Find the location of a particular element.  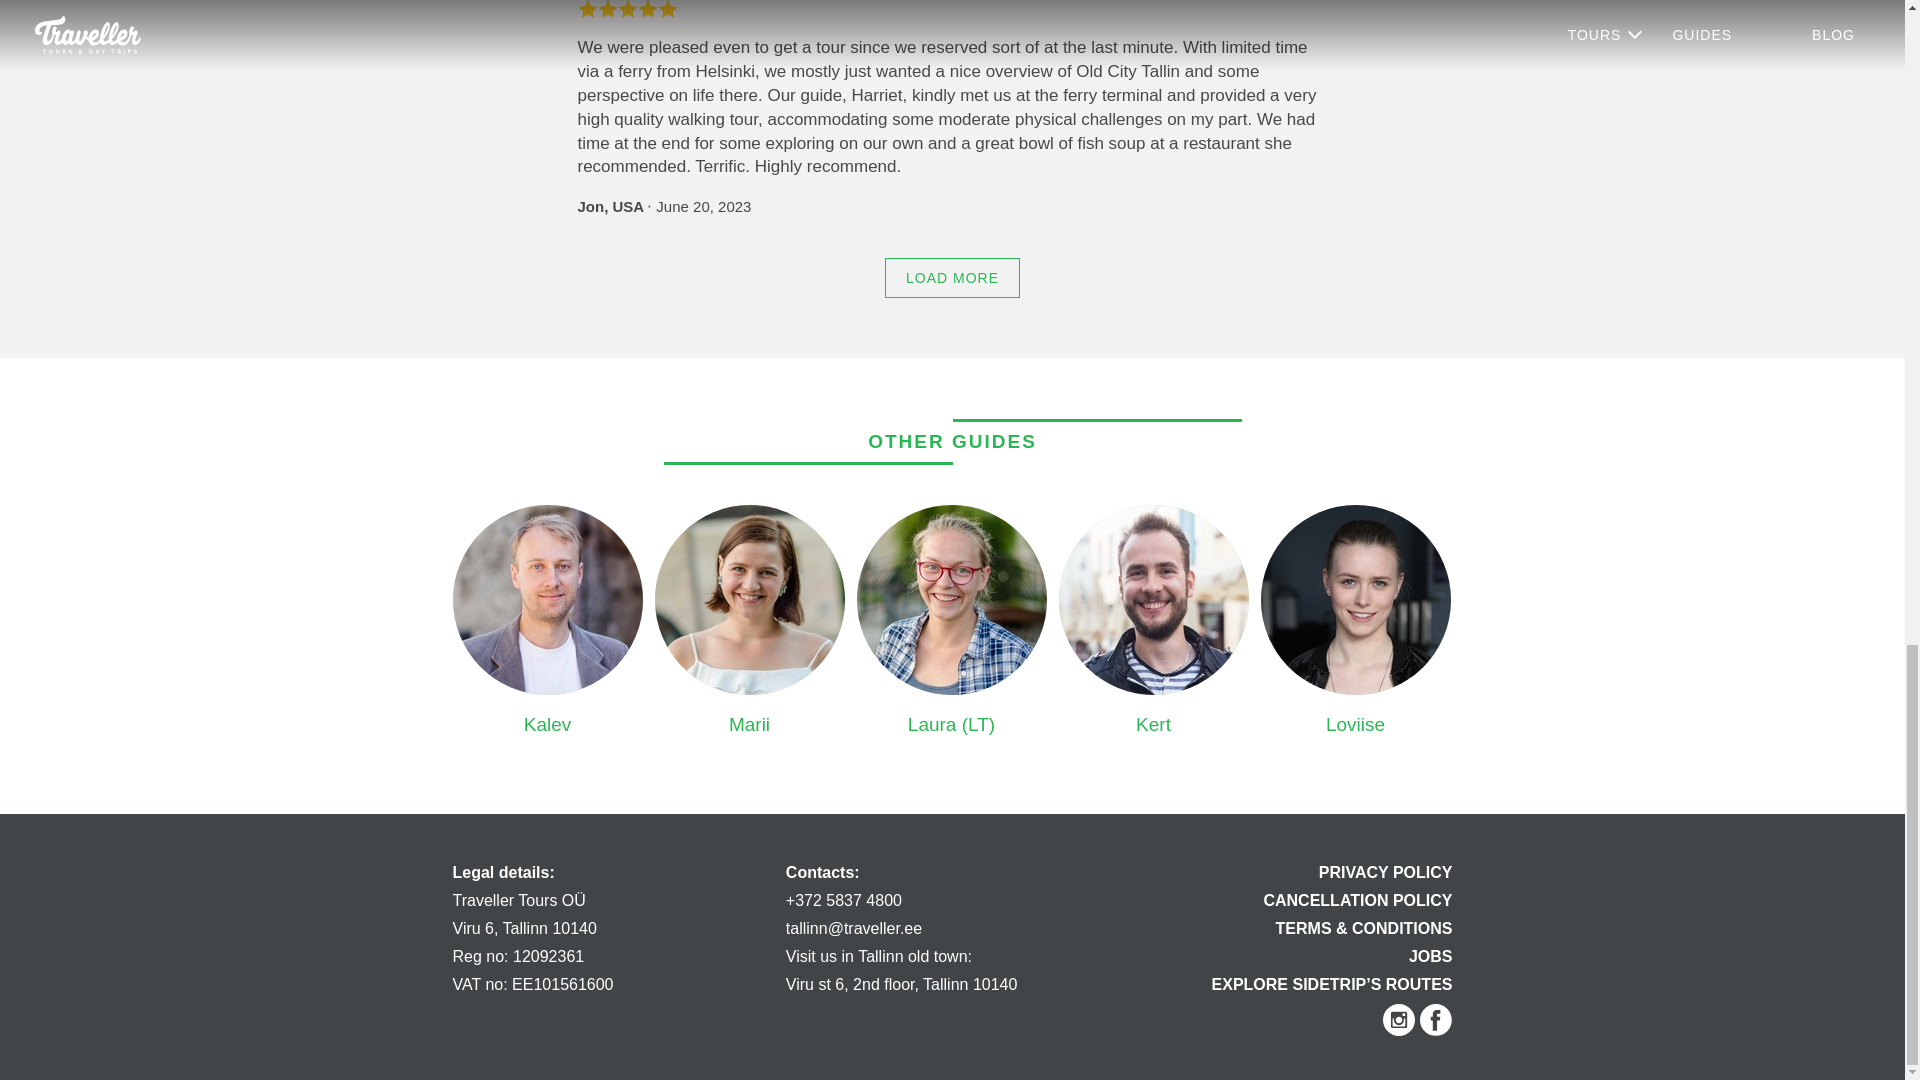

LOAD MORE is located at coordinates (952, 278).